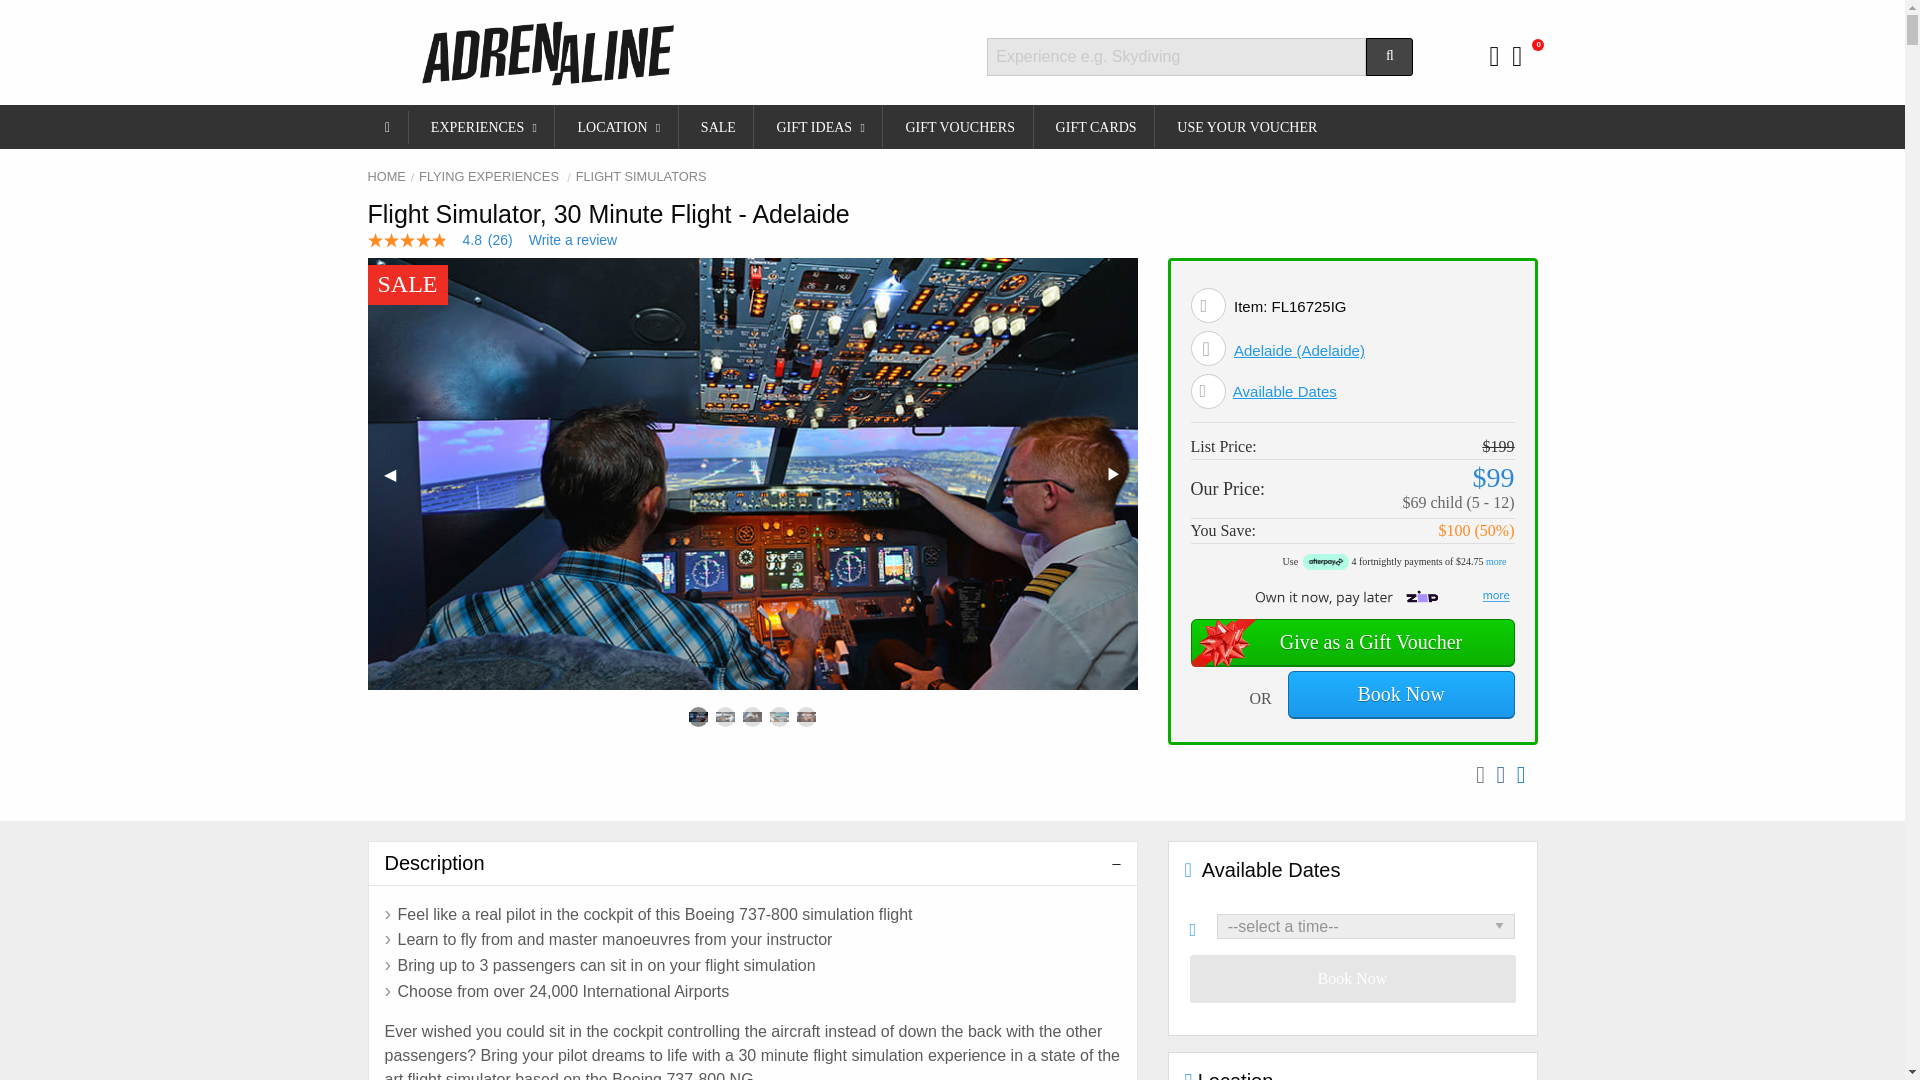 Image resolution: width=1920 pixels, height=1080 pixels. Describe the element at coordinates (1204, 926) in the screenshot. I see `Prefered Time` at that location.